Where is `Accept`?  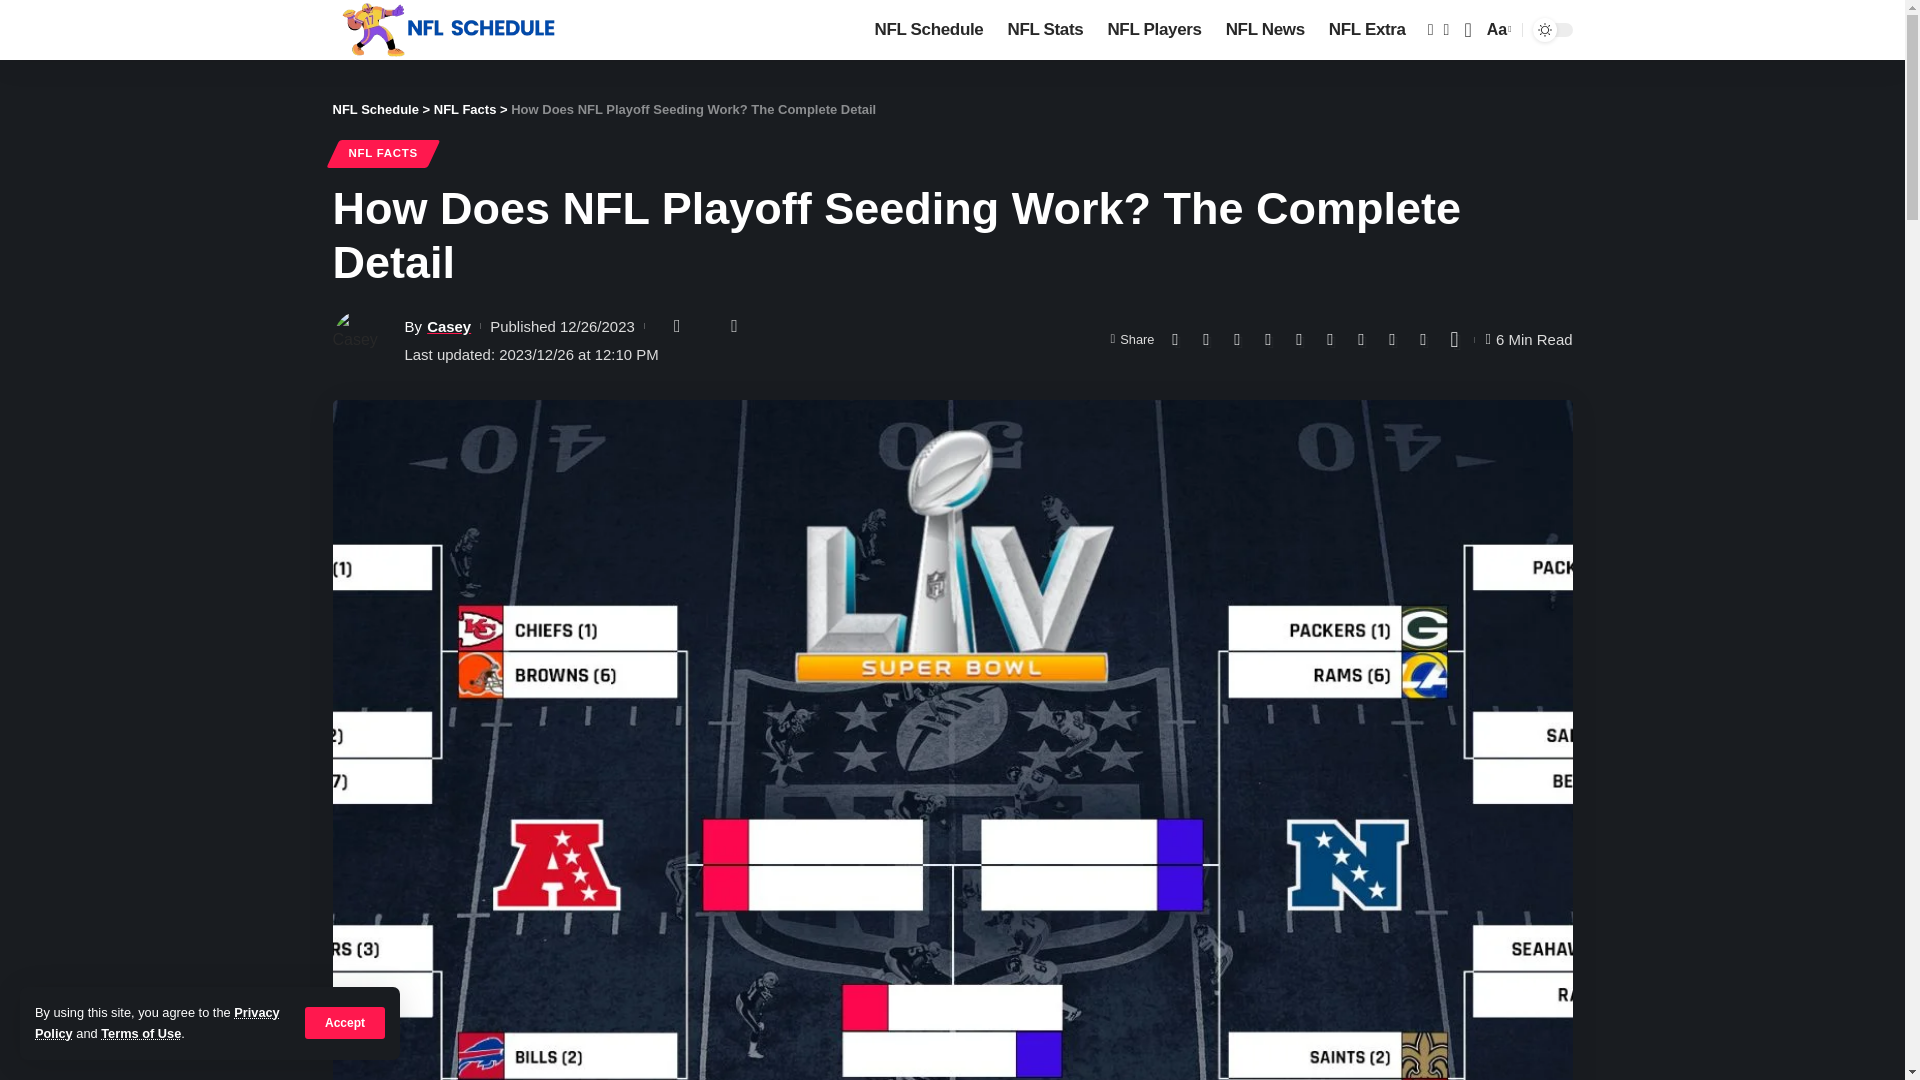
Accept is located at coordinates (345, 1022).